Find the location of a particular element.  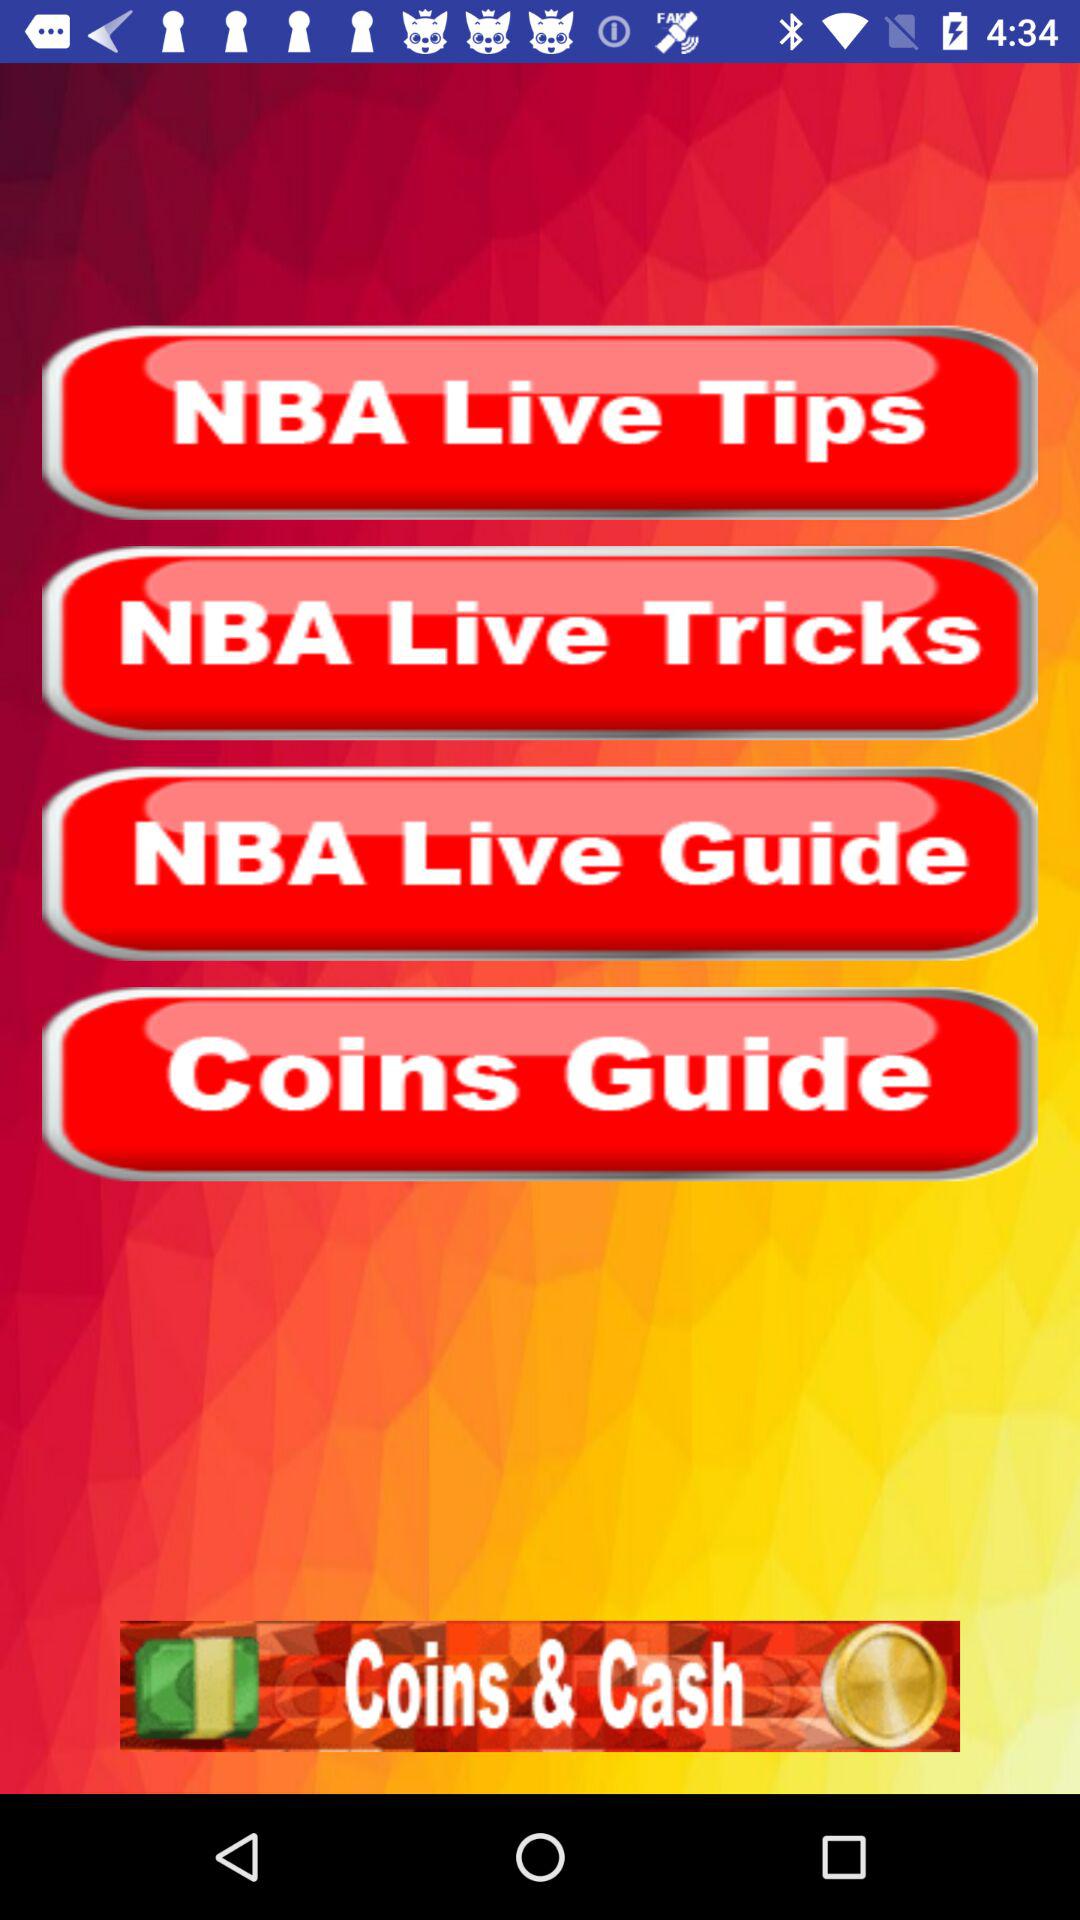

select the option is located at coordinates (540, 1084).